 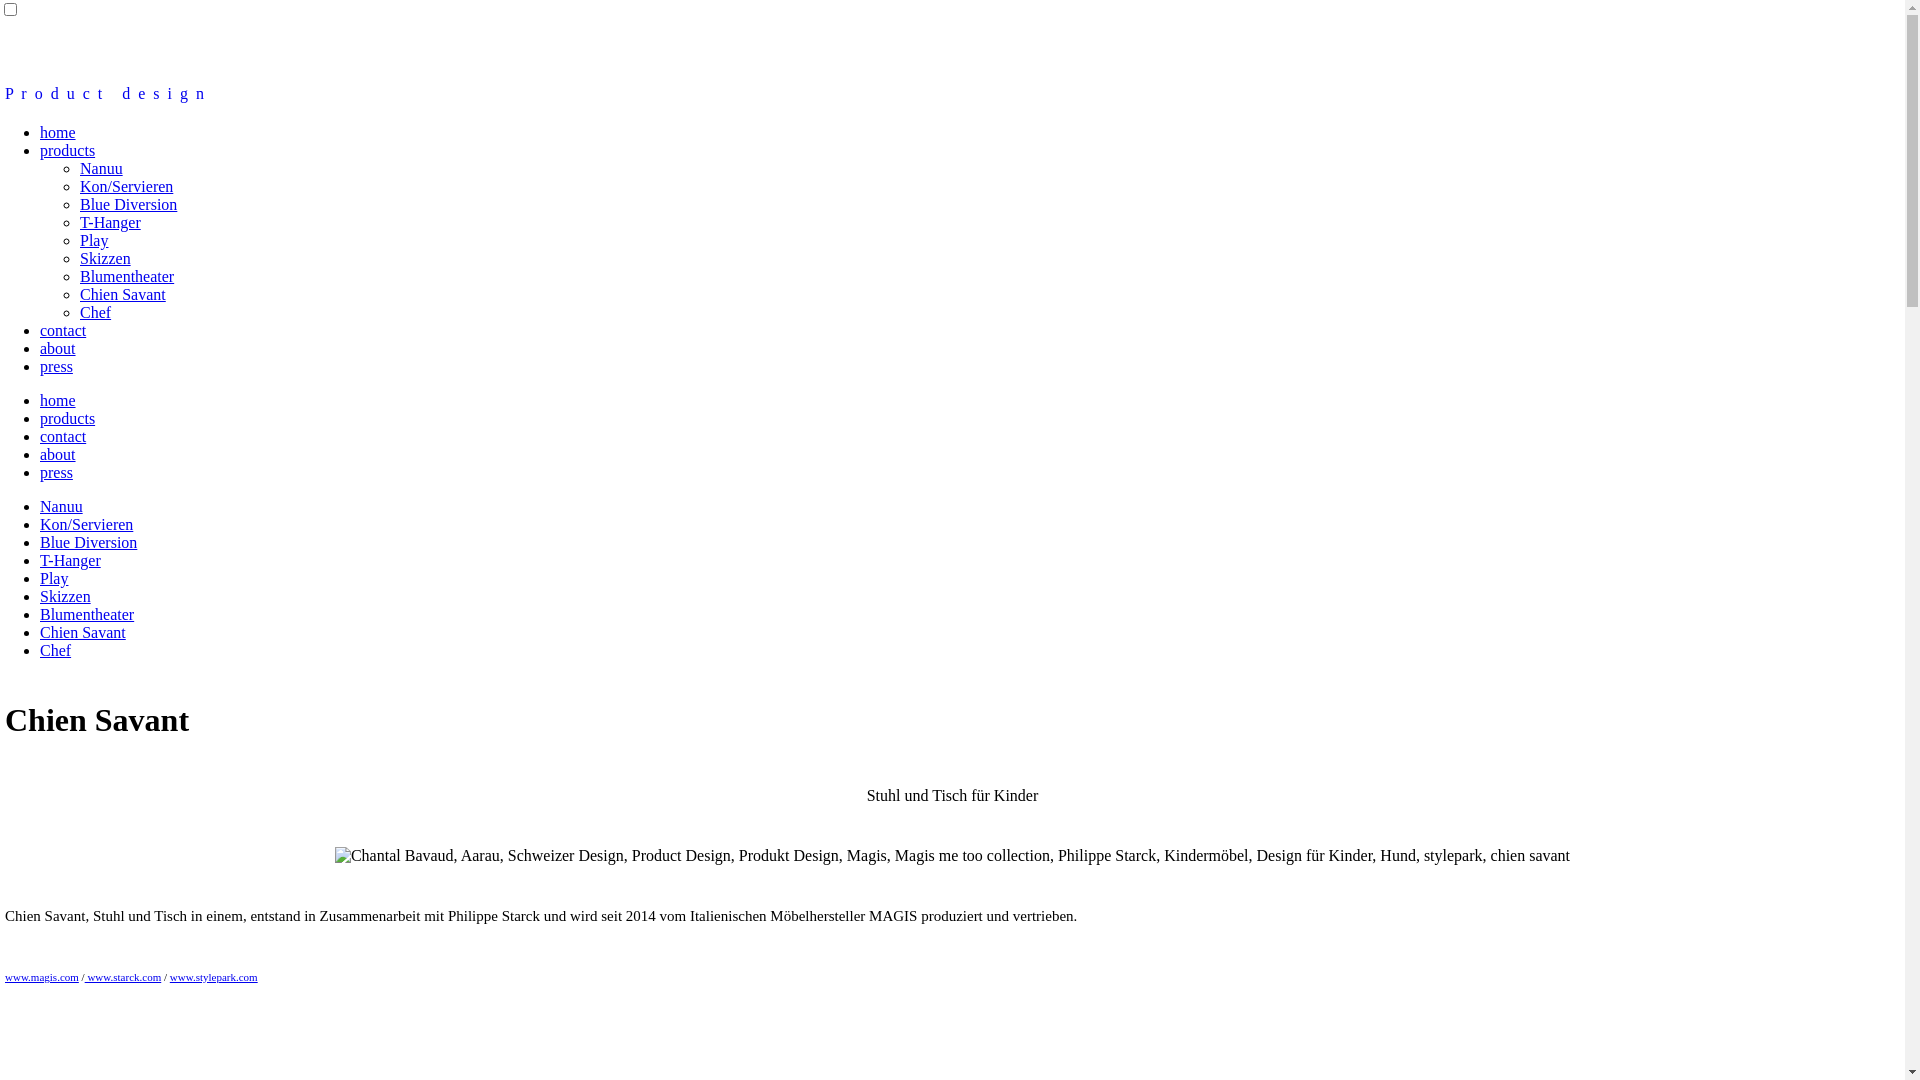 I want to click on home, so click(x=58, y=400).